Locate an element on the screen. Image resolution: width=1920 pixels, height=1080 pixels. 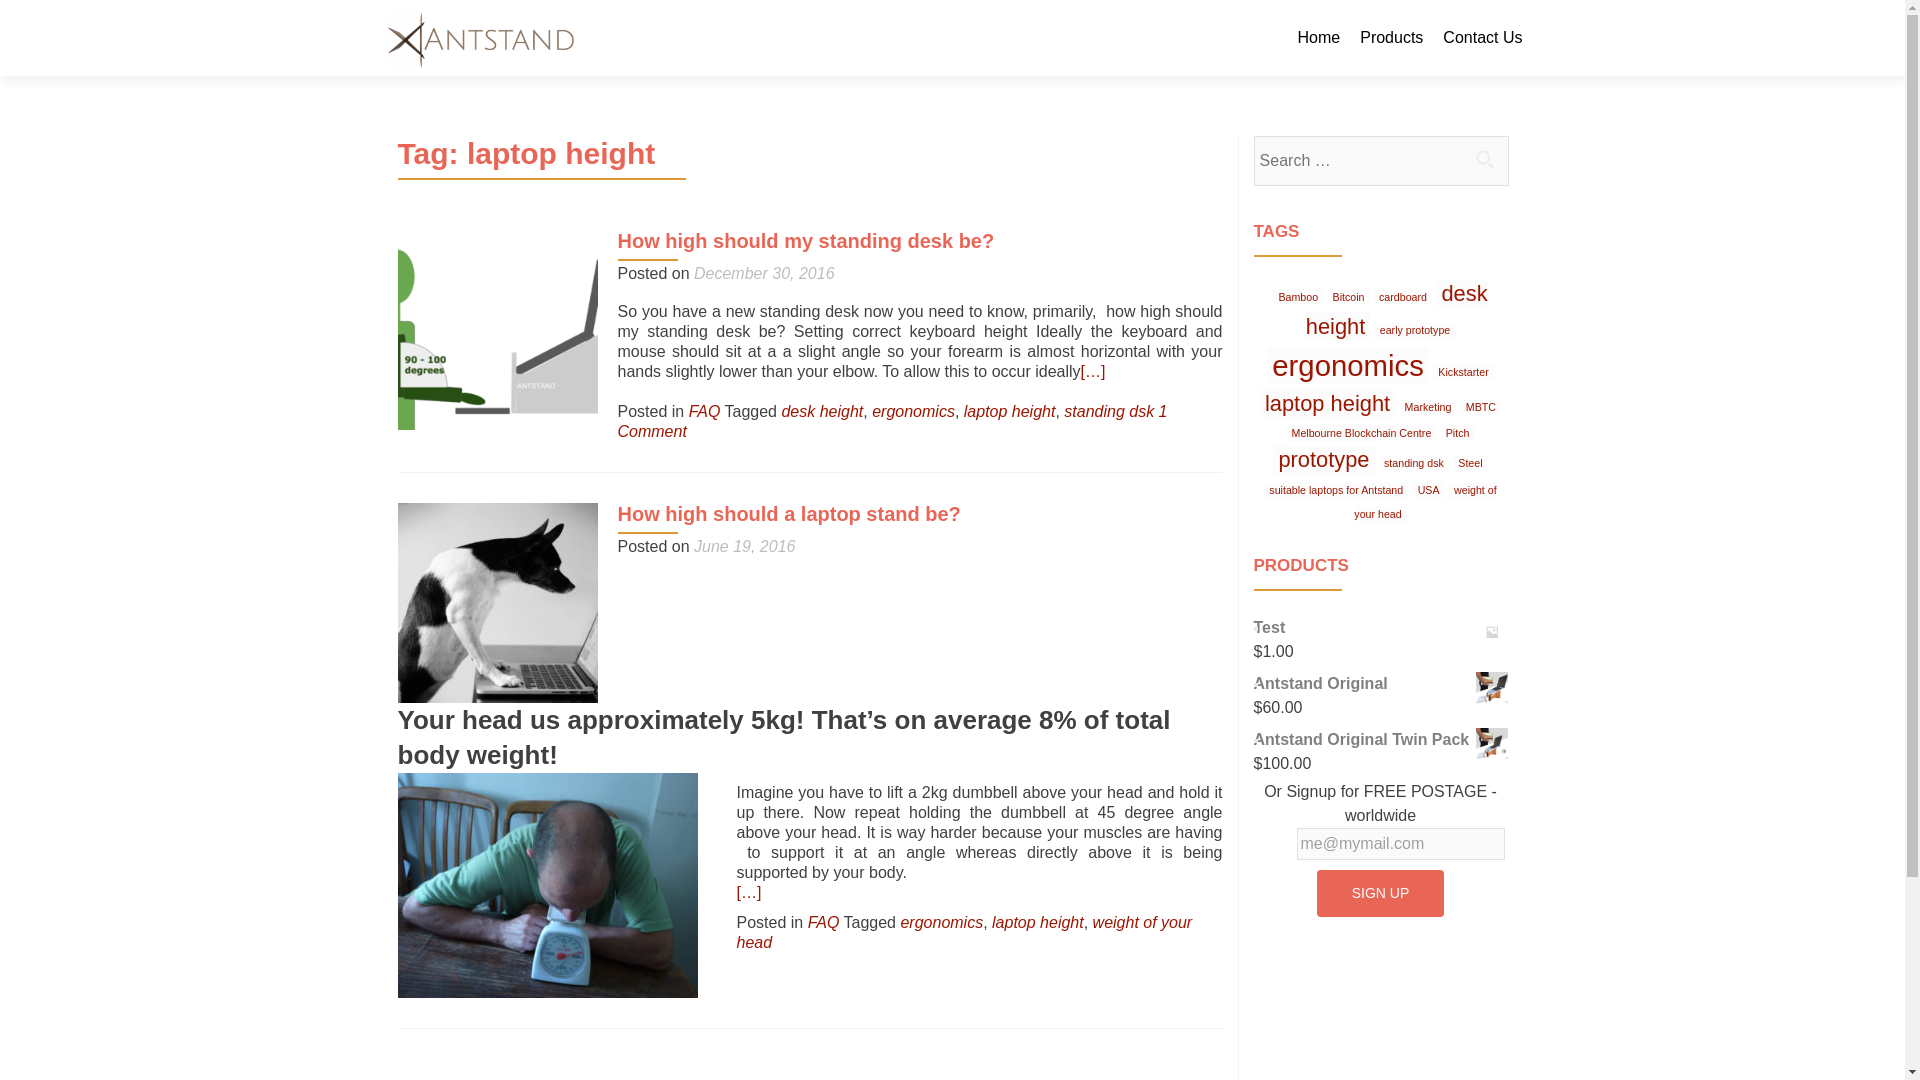
SIGN UP is located at coordinates (1381, 893).